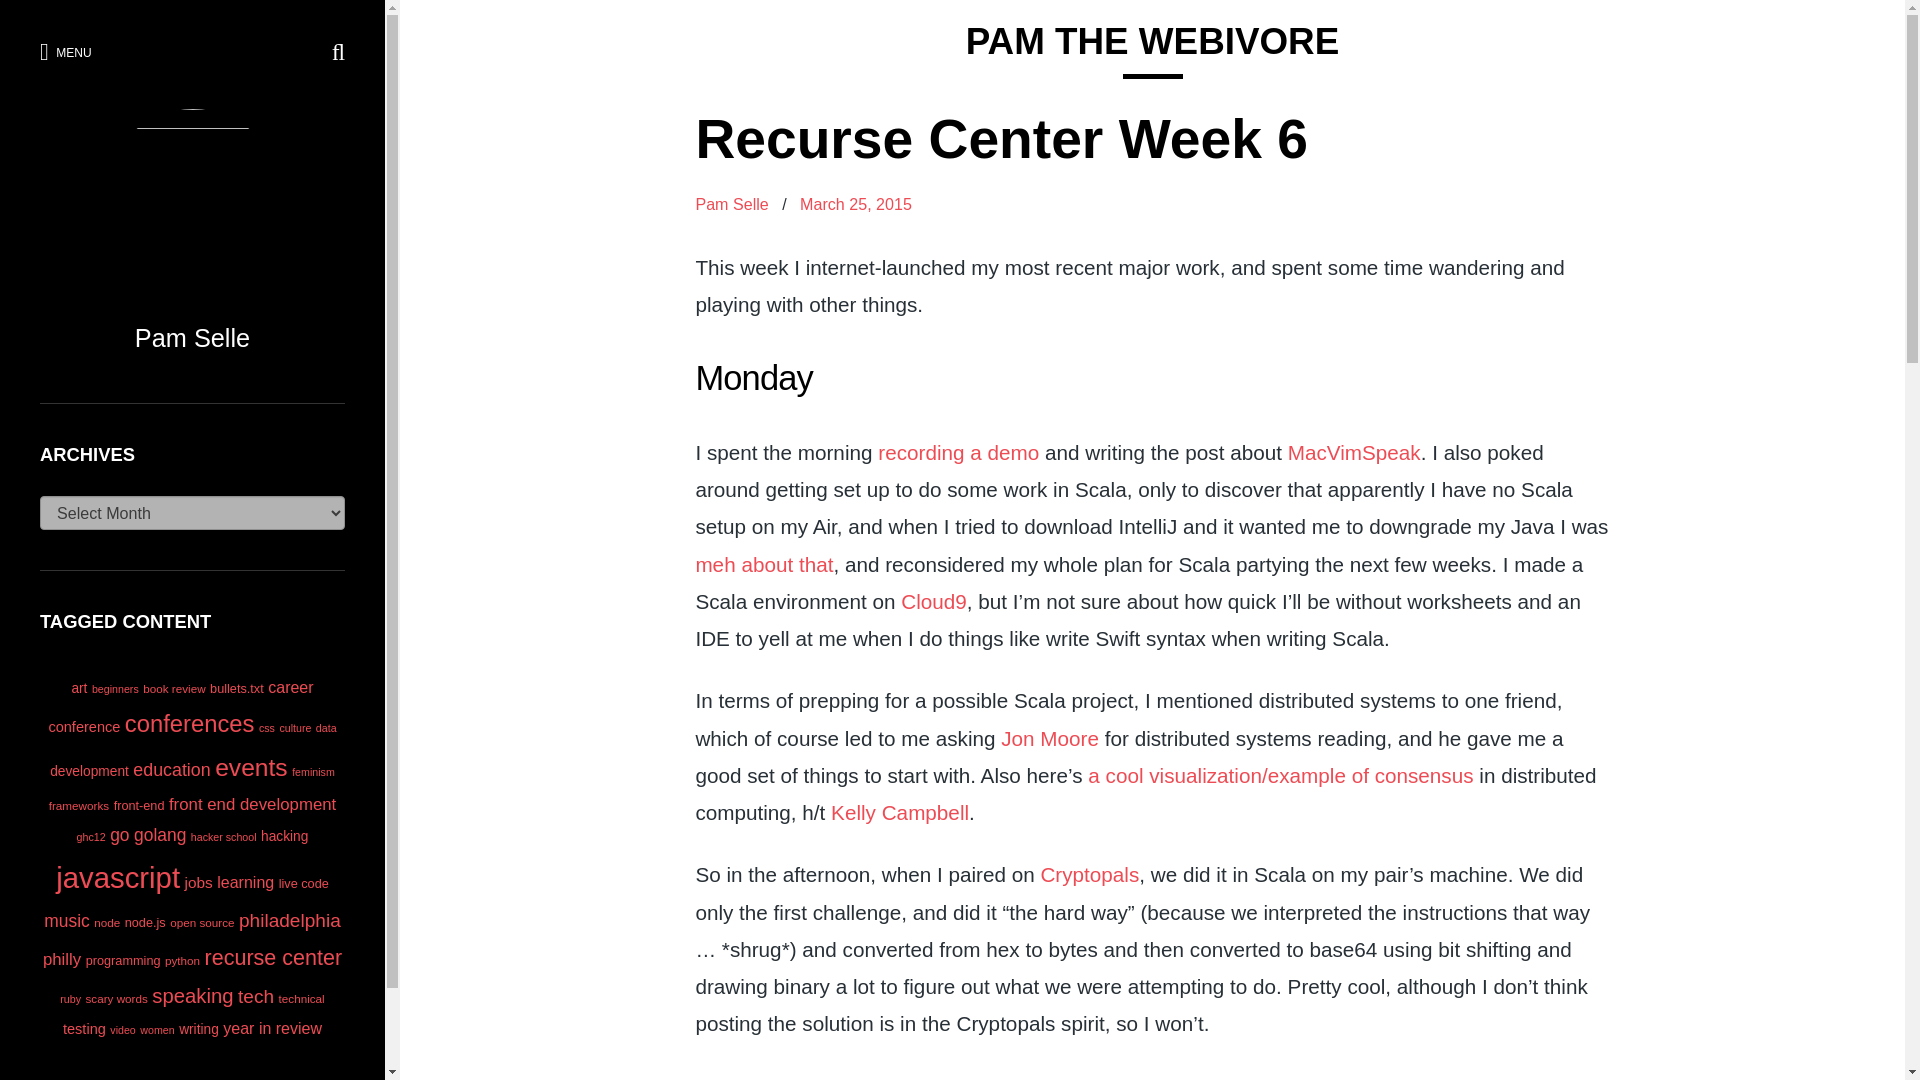 This screenshot has height=1080, width=1920. What do you see at coordinates (312, 771) in the screenshot?
I see `feminism` at bounding box center [312, 771].